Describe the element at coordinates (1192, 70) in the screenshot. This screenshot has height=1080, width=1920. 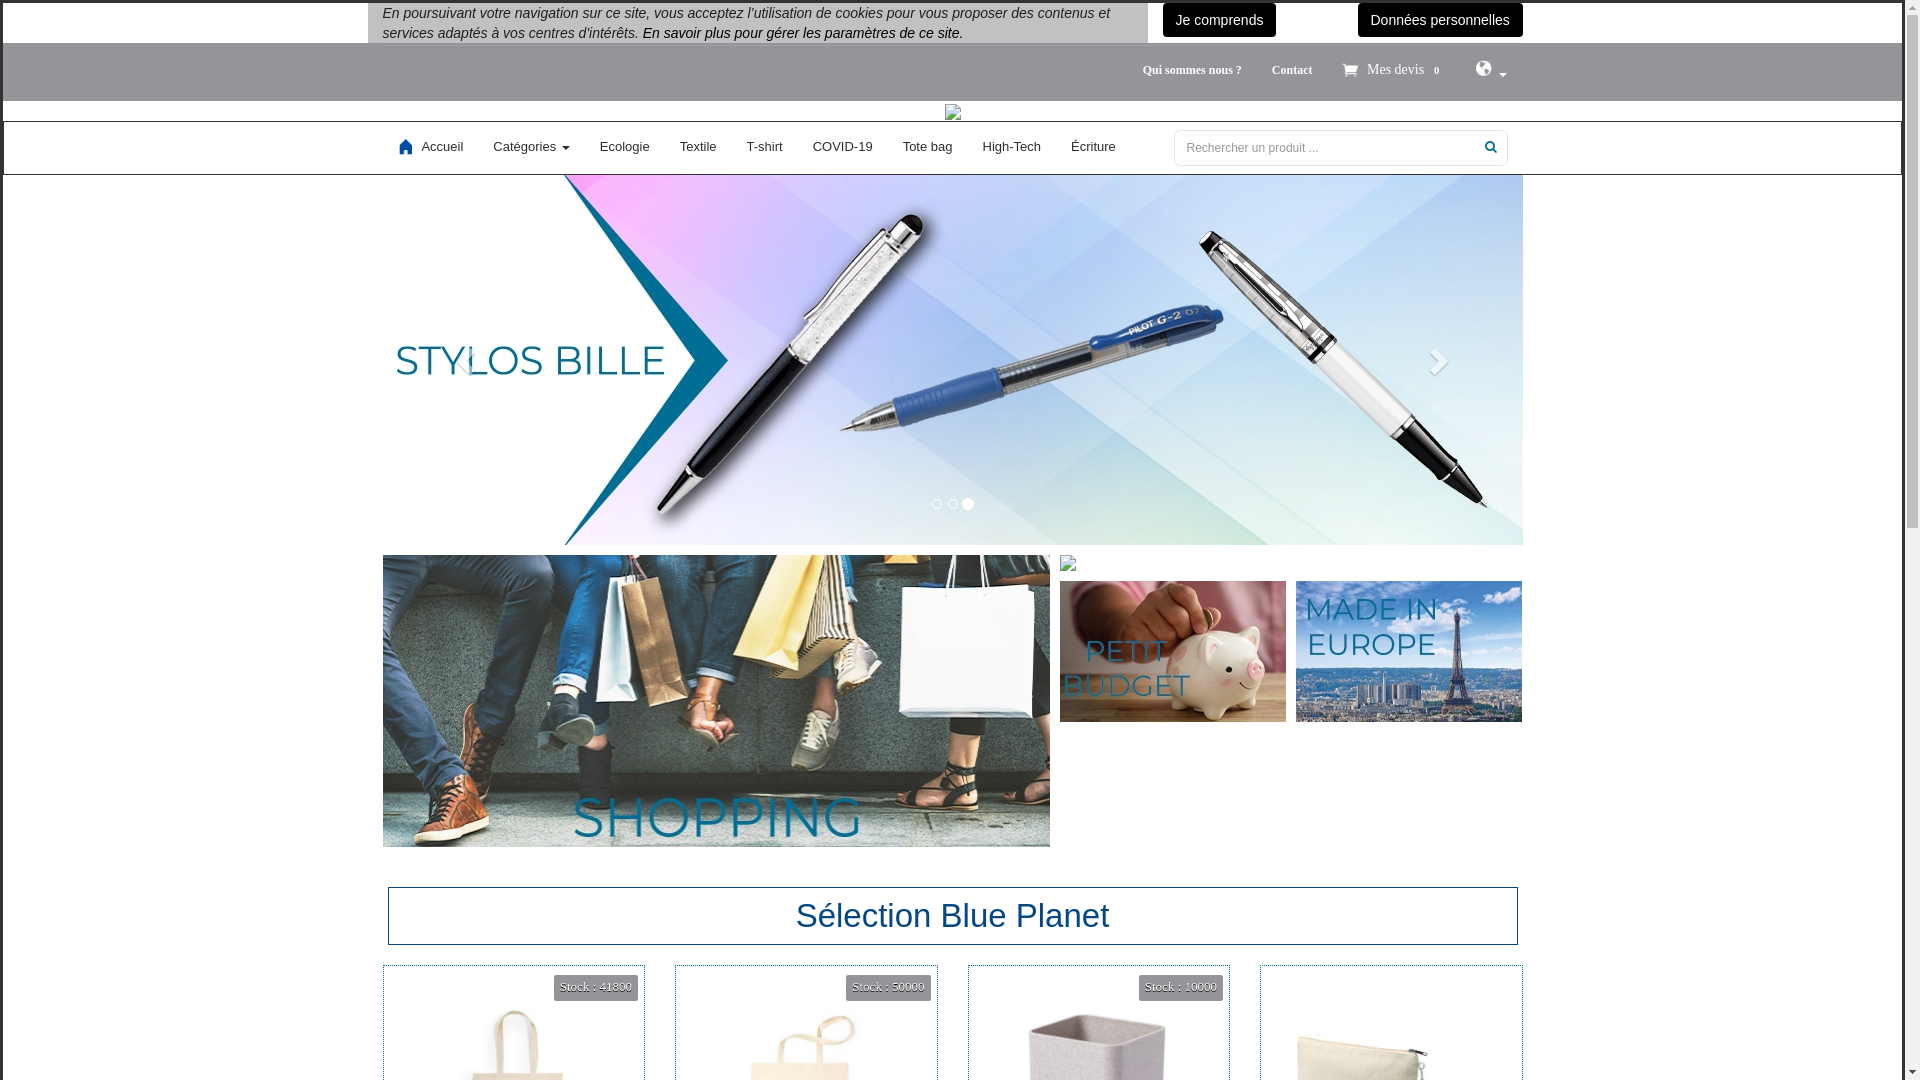
I see `Qui sommes nous ?` at that location.